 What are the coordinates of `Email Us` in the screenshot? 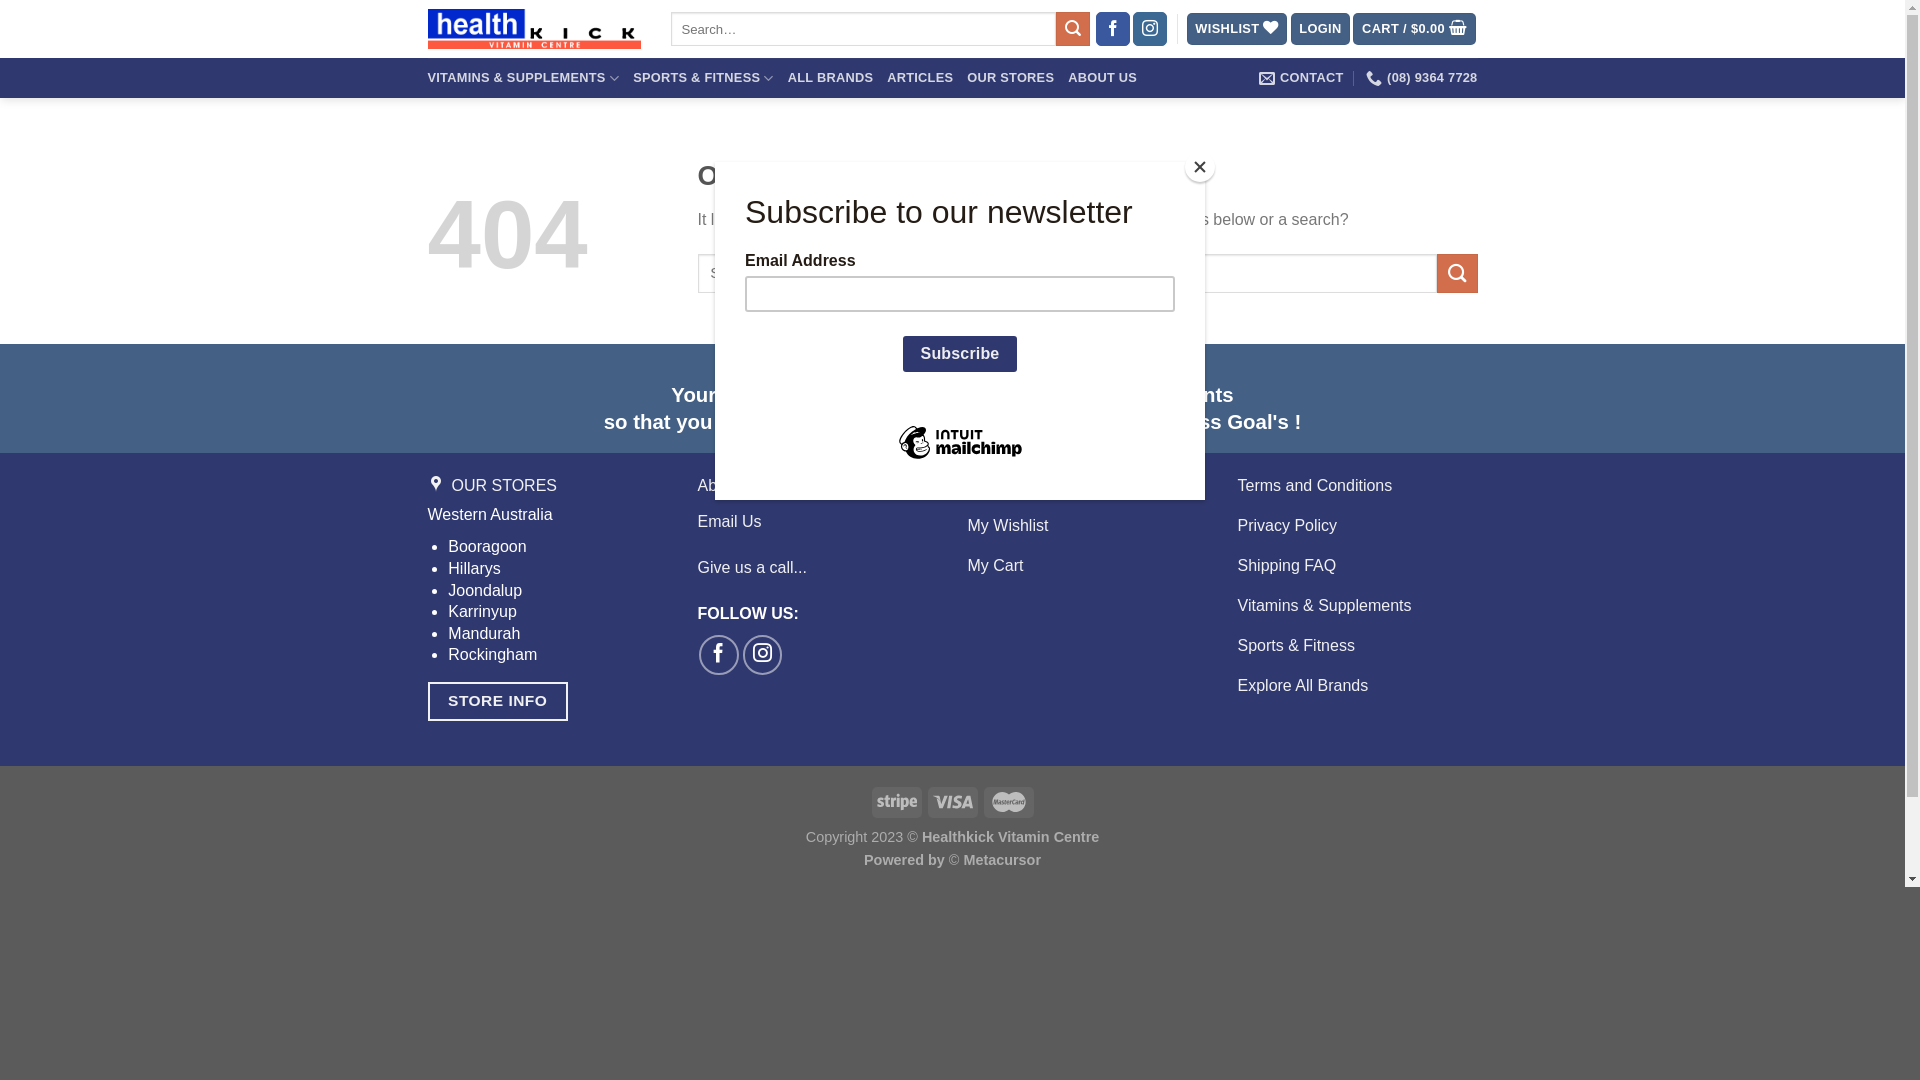 It's located at (730, 522).